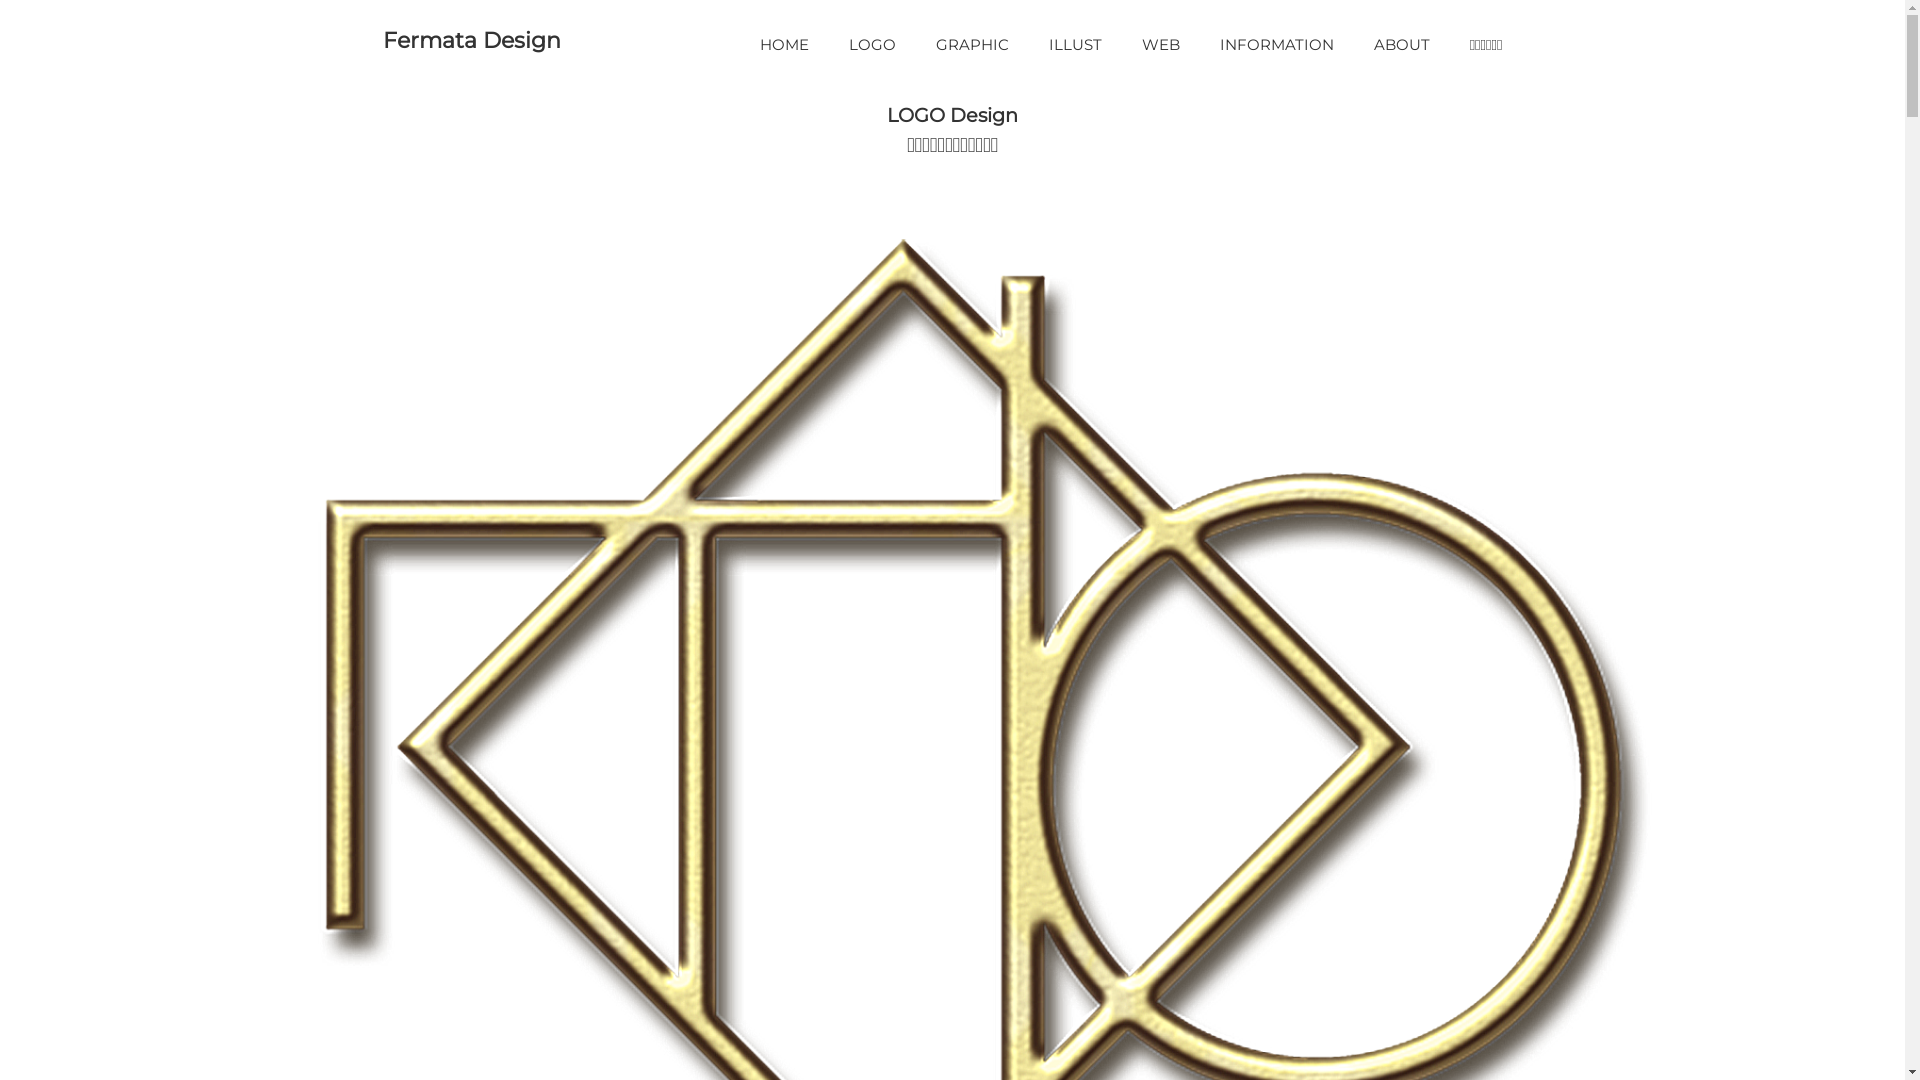 Image resolution: width=1920 pixels, height=1080 pixels. I want to click on ABOUT, so click(1402, 44).